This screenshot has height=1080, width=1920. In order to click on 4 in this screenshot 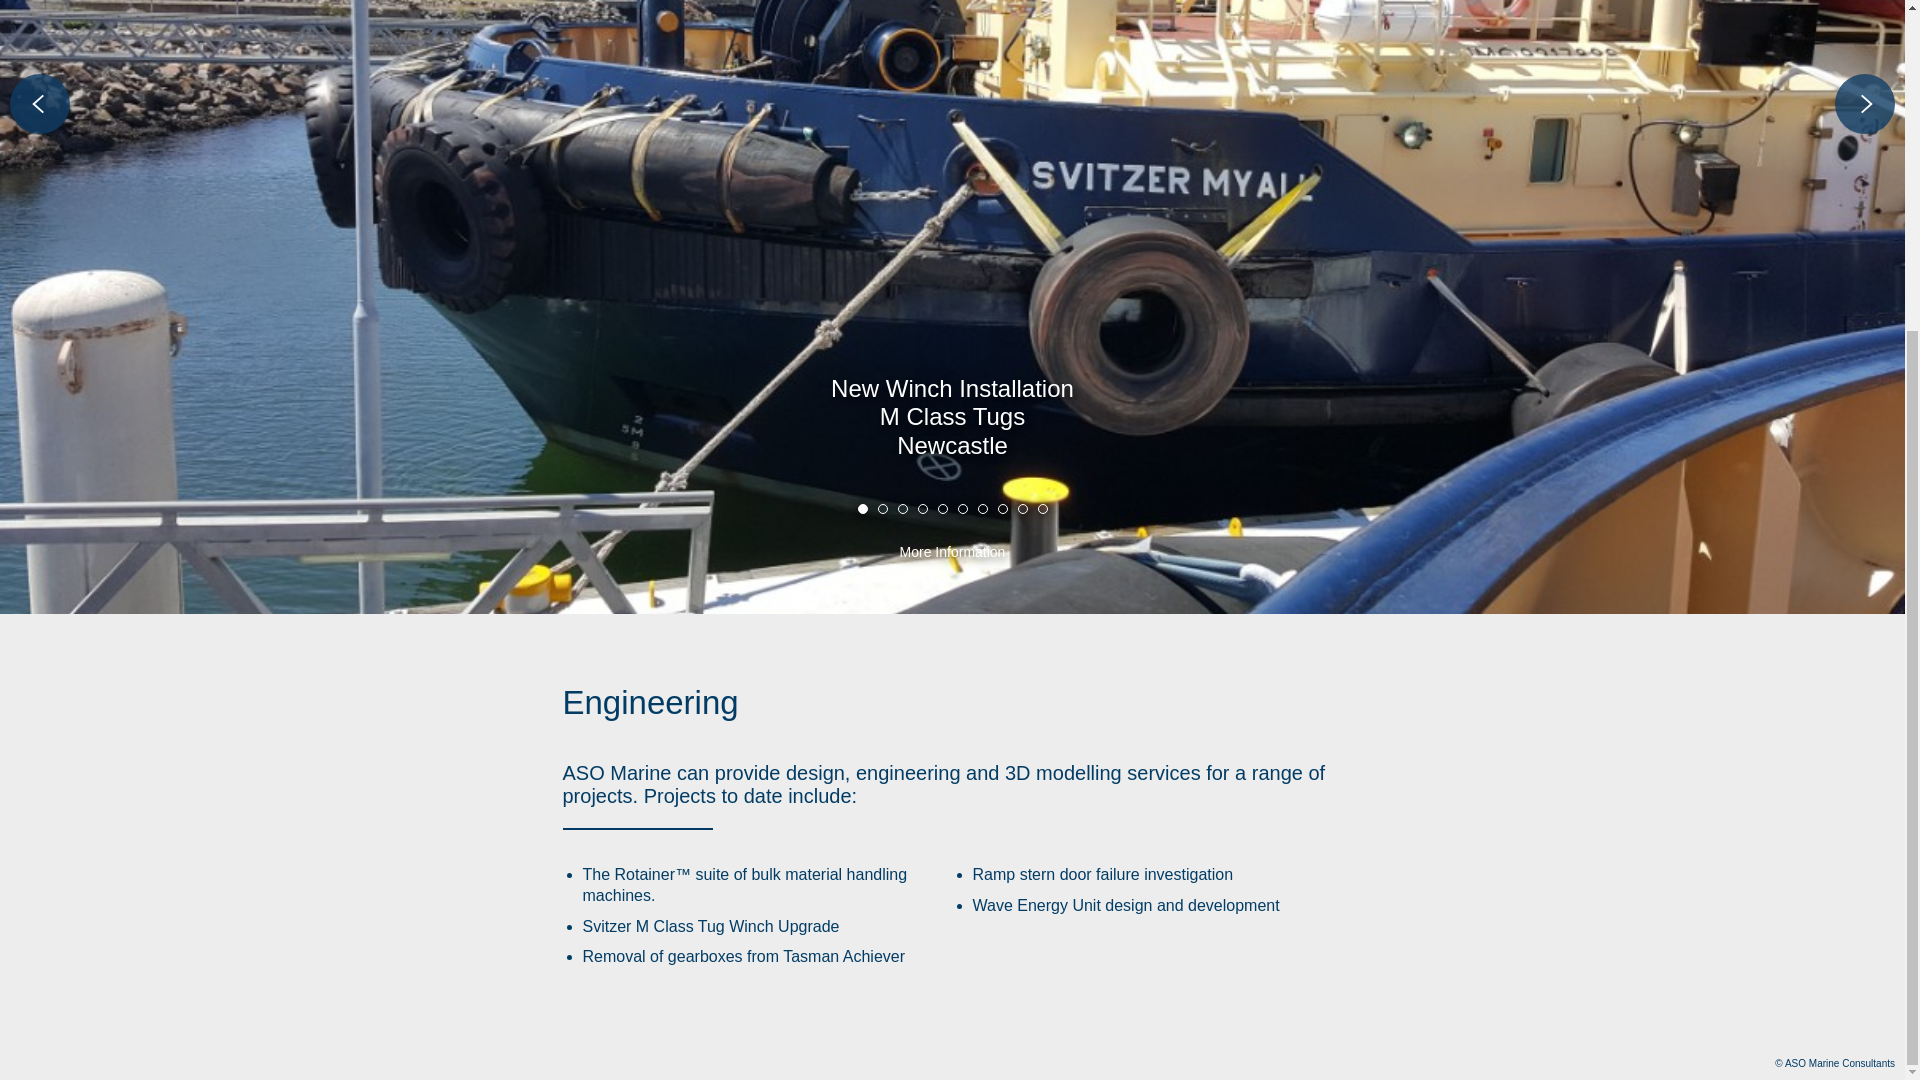, I will do `click(922, 509)`.